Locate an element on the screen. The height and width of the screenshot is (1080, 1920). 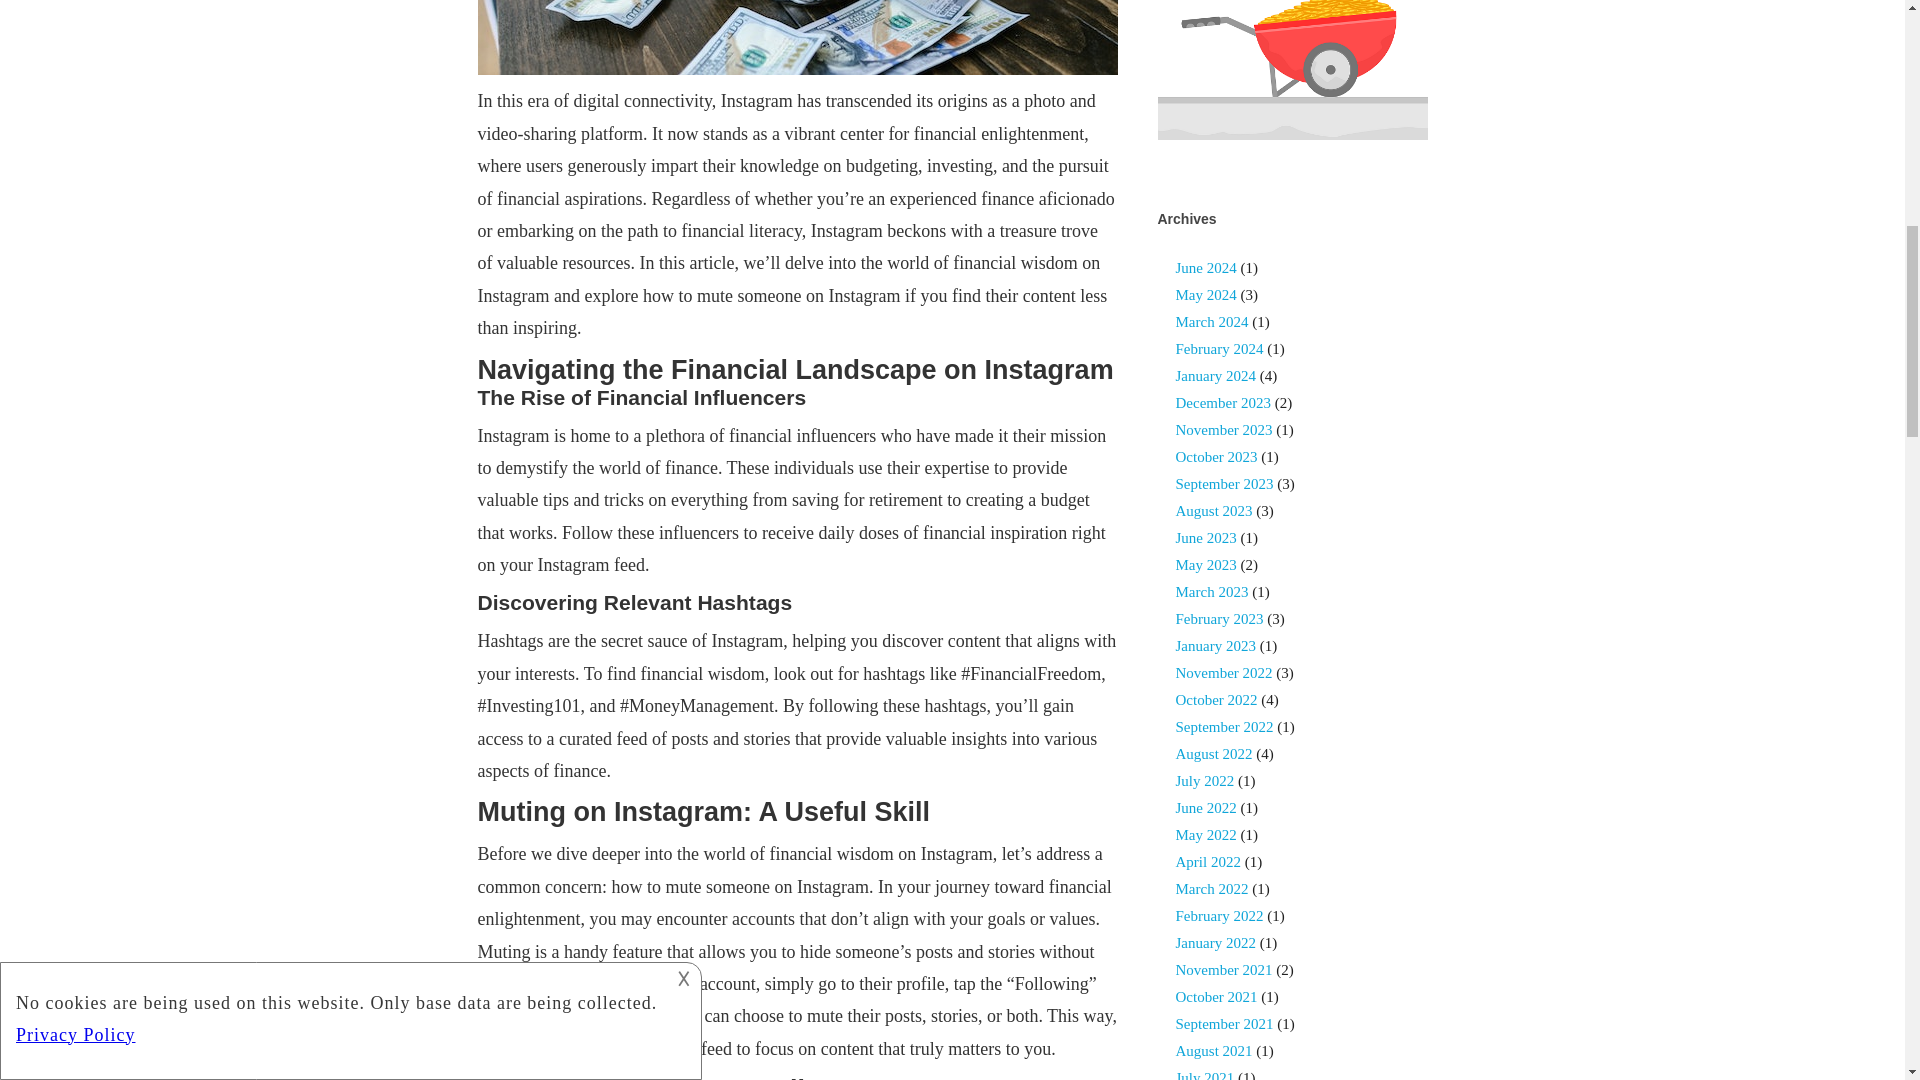
June 2024 is located at coordinates (1206, 268).